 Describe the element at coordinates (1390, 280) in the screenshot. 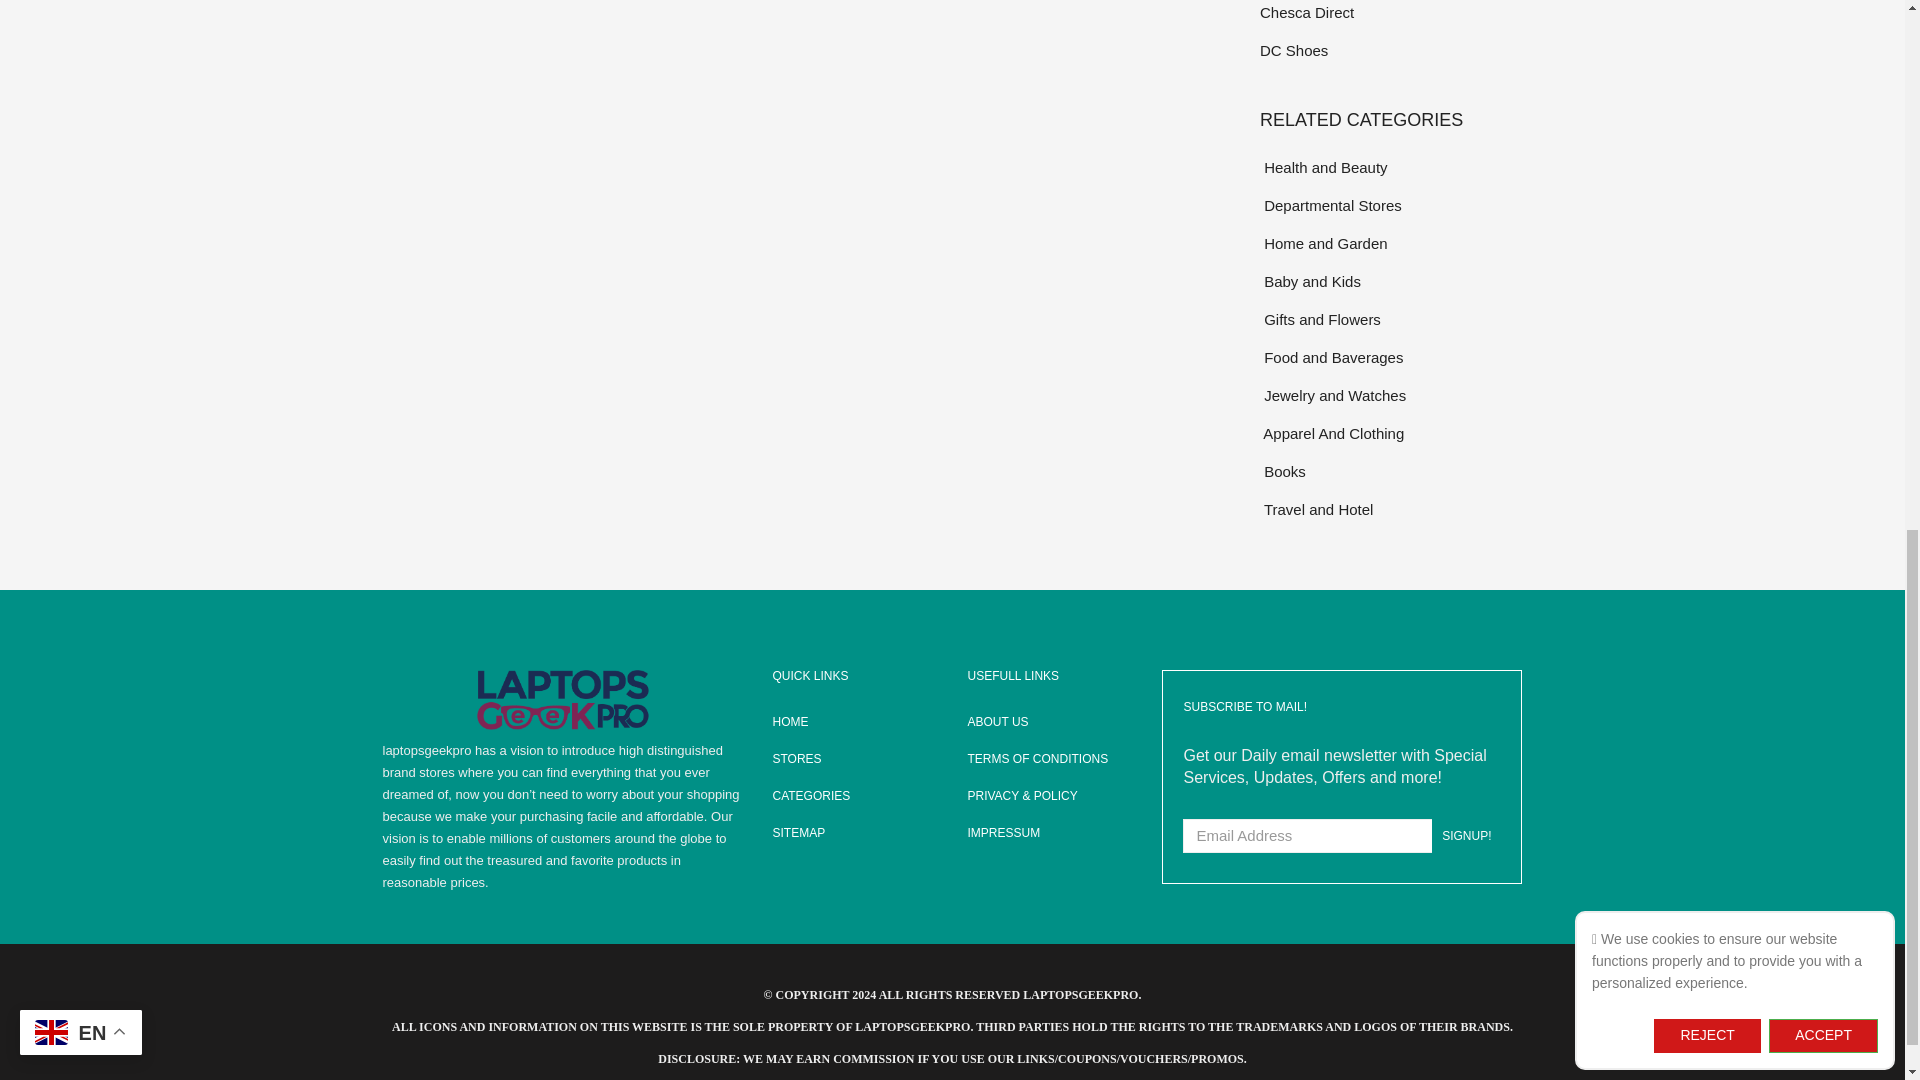

I see ` Baby and Kids` at that location.